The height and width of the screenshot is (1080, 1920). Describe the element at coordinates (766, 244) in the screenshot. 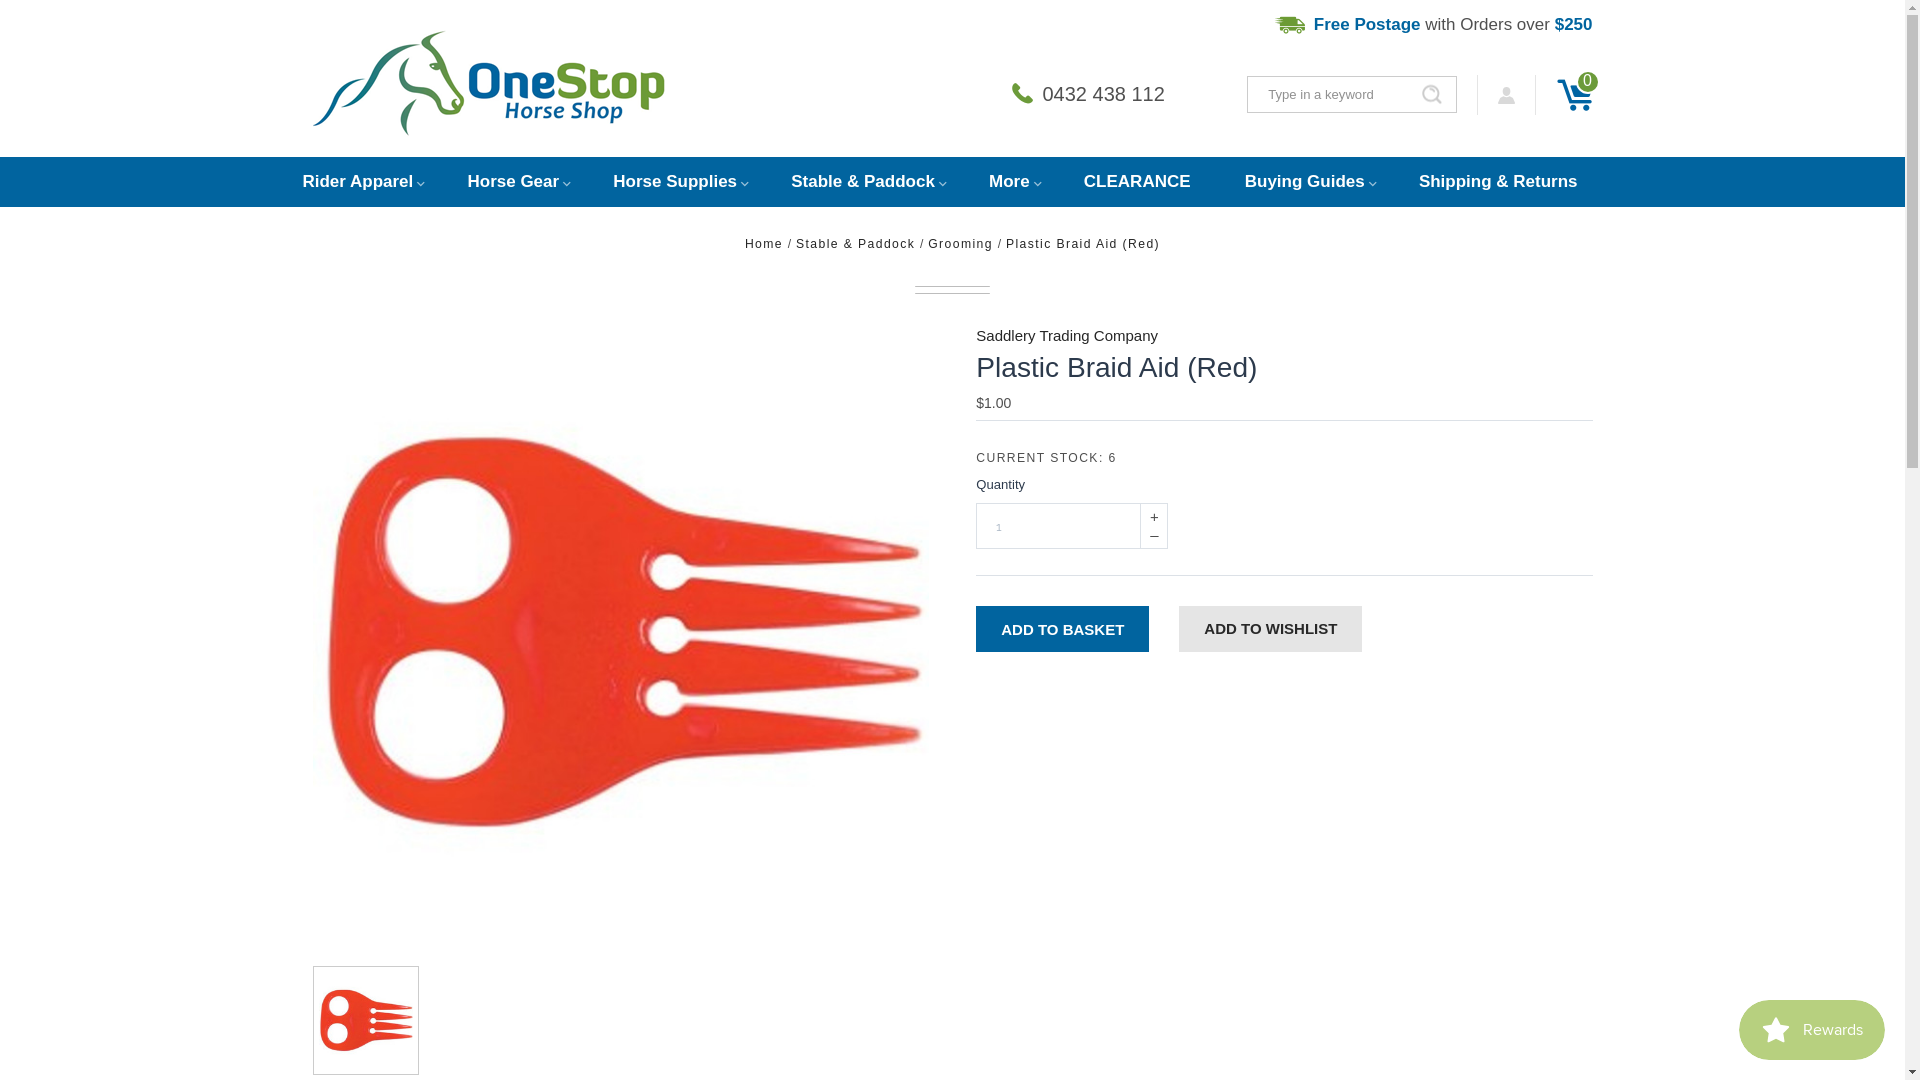

I see `Home` at that location.